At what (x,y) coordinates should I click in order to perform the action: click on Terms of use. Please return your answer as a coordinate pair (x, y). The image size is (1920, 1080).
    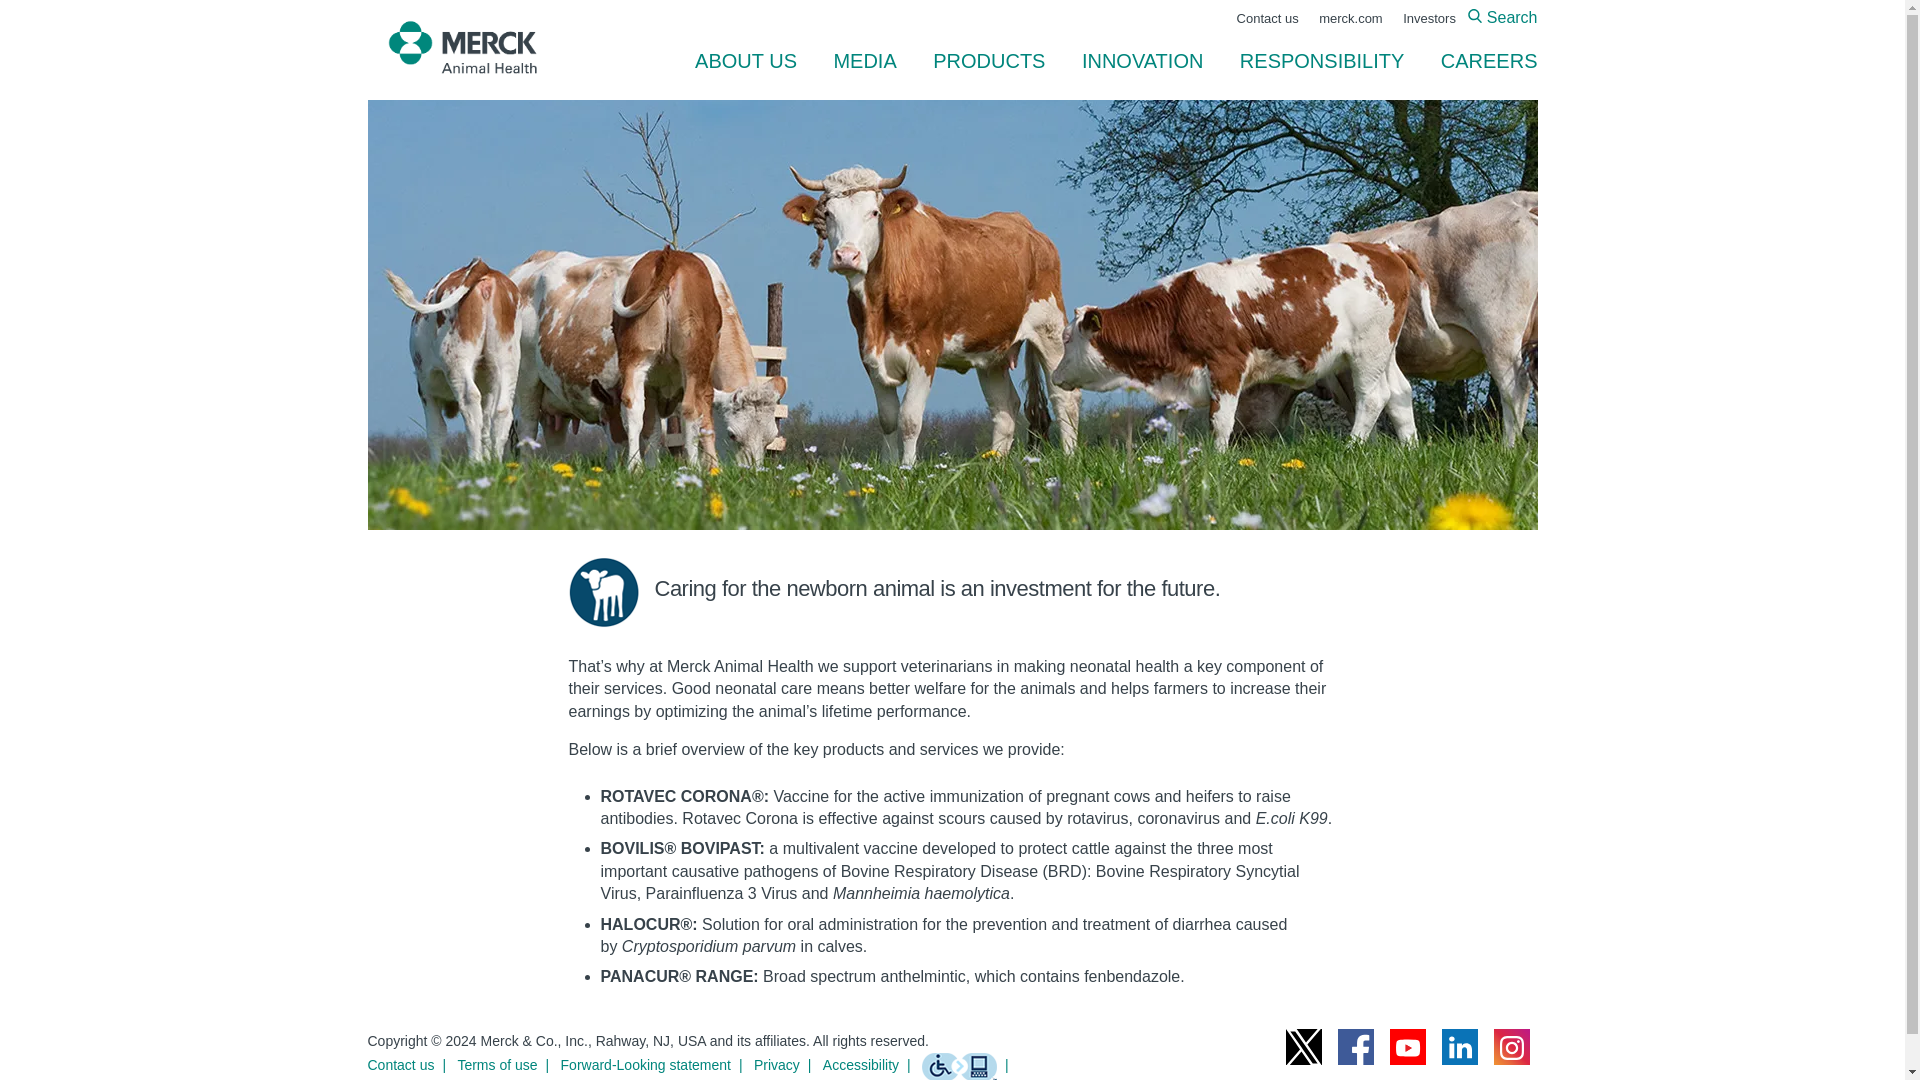
    Looking at the image, I should click on (506, 1064).